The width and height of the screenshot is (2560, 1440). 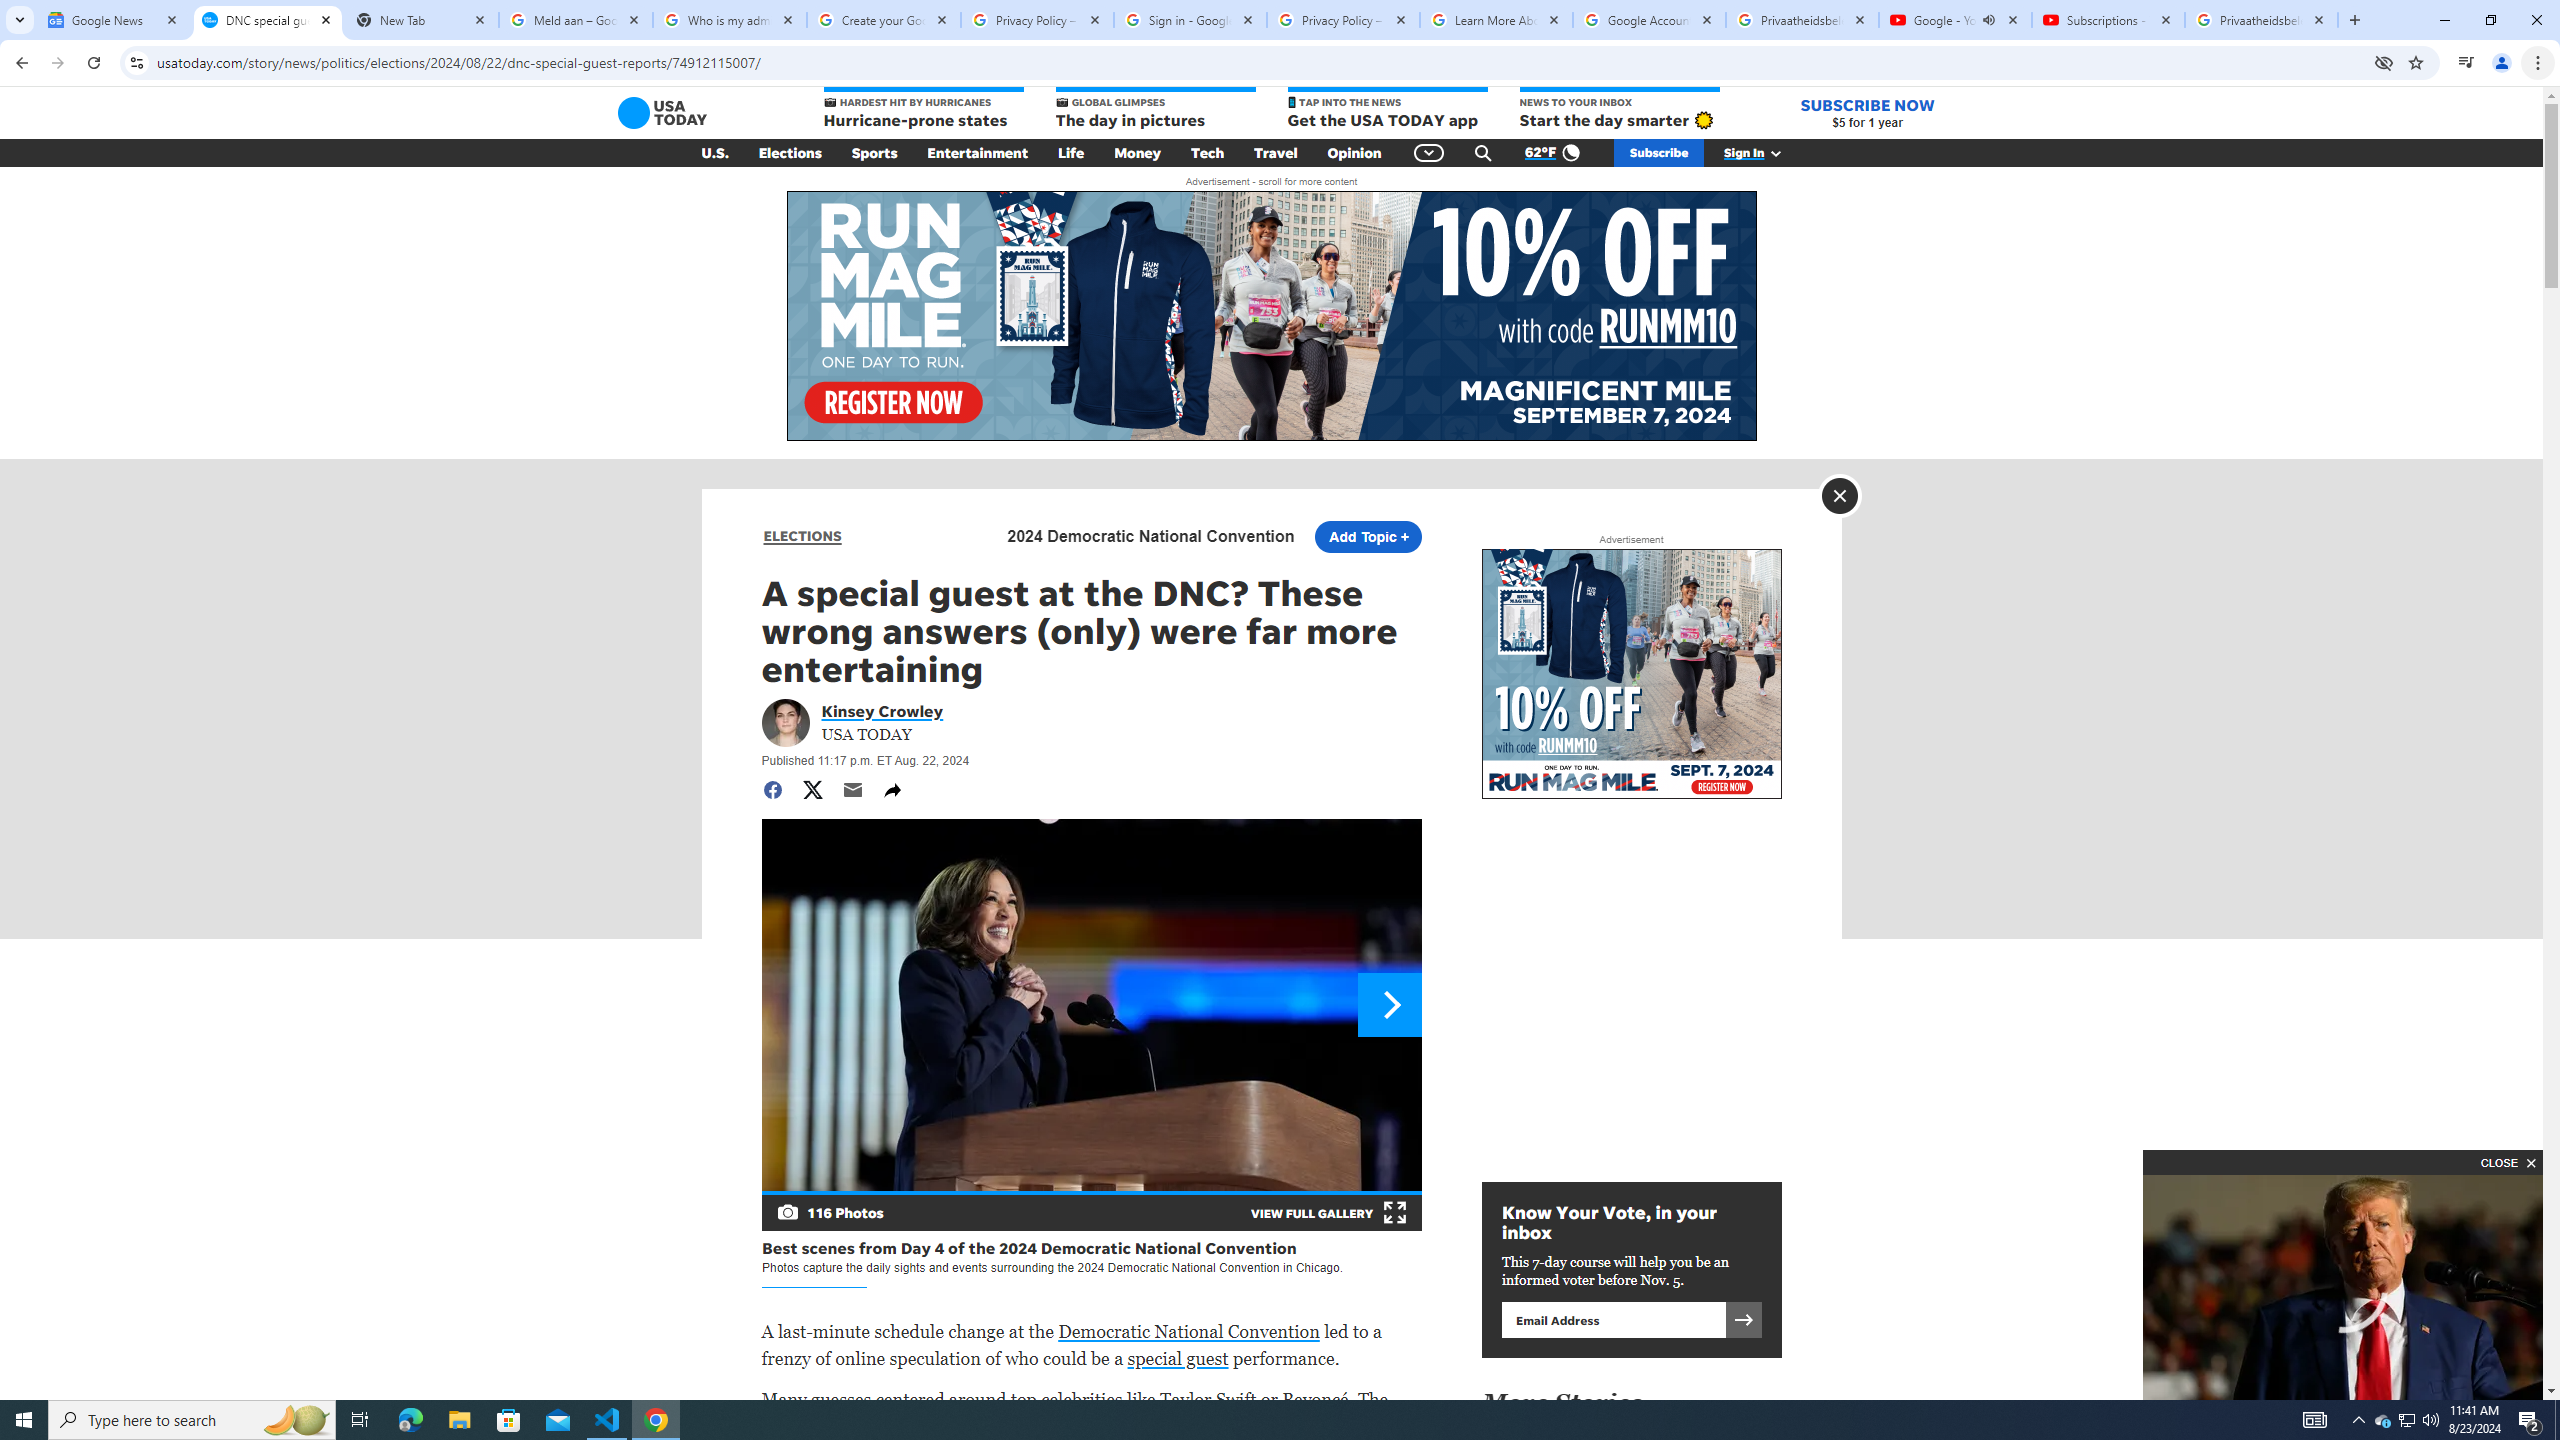 I want to click on Create your Google Account, so click(x=884, y=20).